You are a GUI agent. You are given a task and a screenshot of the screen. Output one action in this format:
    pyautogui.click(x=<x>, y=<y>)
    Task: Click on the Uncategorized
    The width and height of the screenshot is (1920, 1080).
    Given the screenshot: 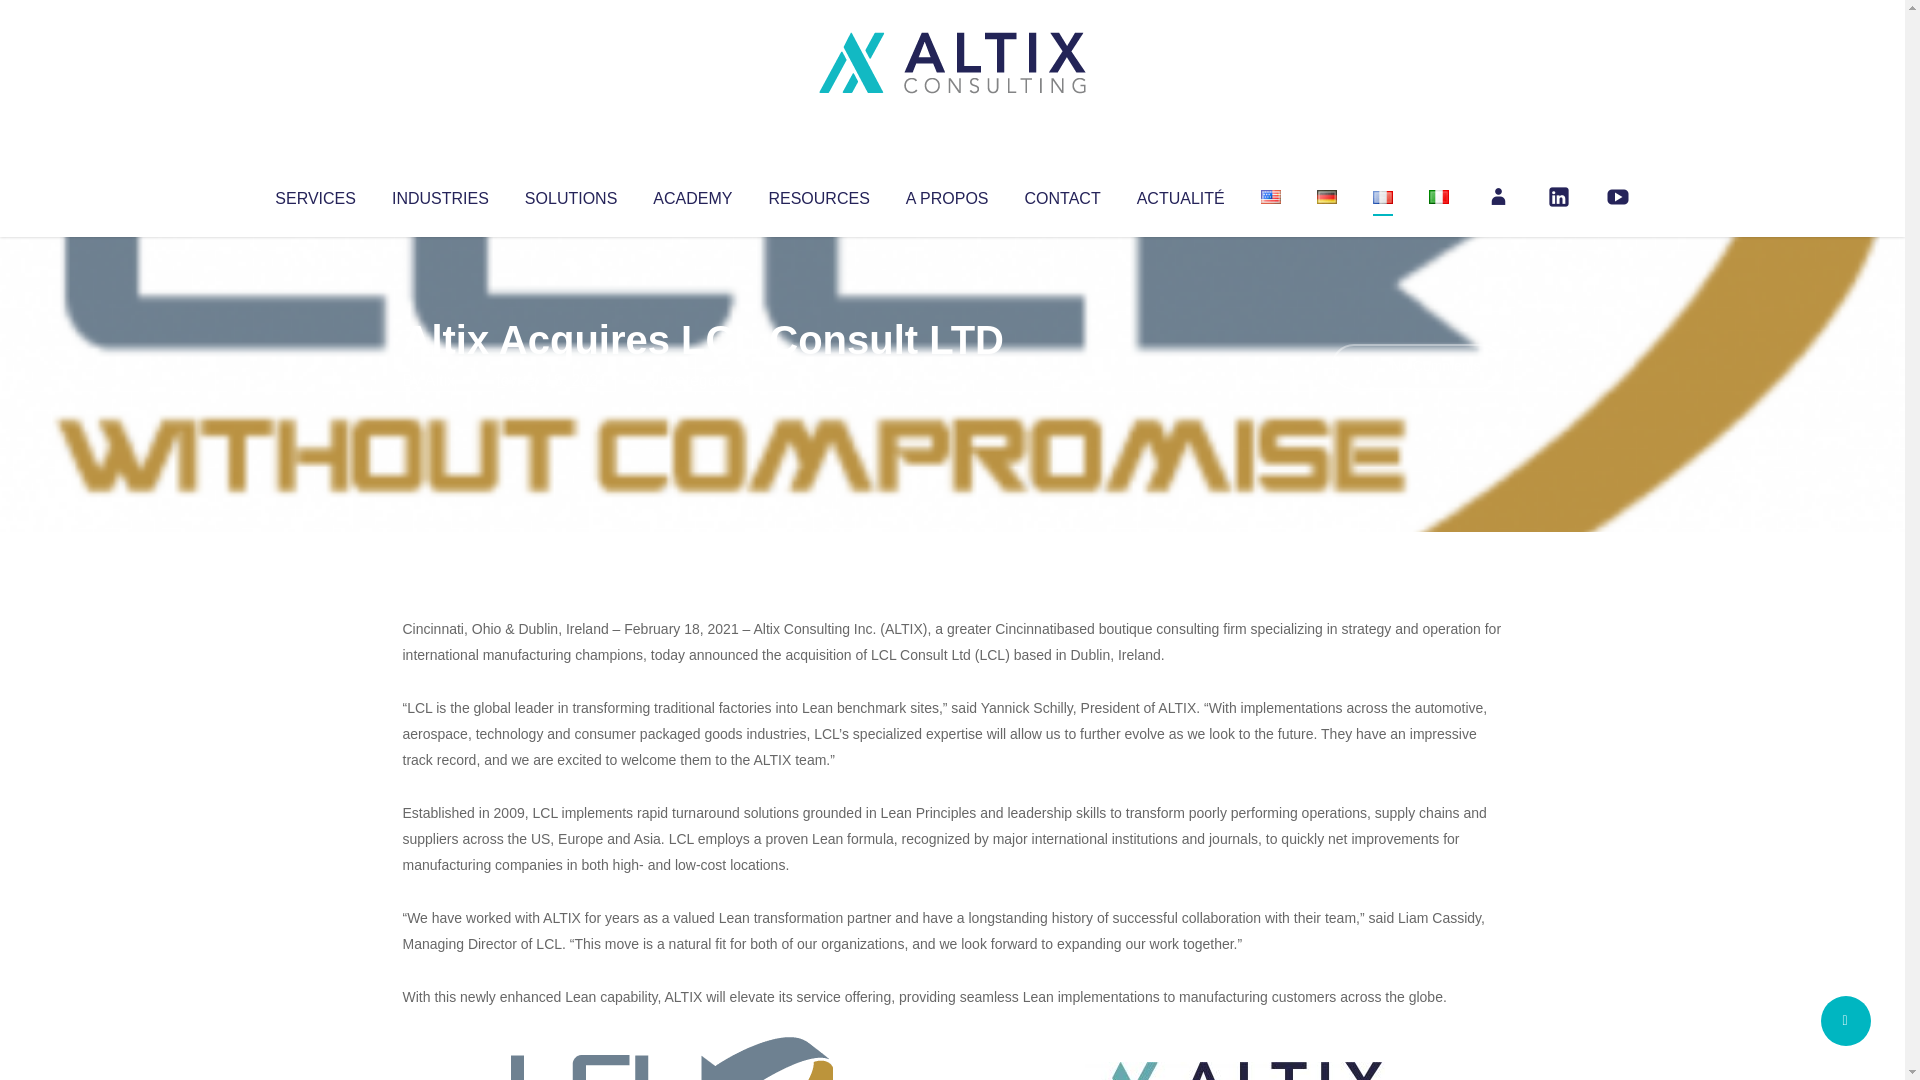 What is the action you would take?
    pyautogui.click(x=699, y=380)
    